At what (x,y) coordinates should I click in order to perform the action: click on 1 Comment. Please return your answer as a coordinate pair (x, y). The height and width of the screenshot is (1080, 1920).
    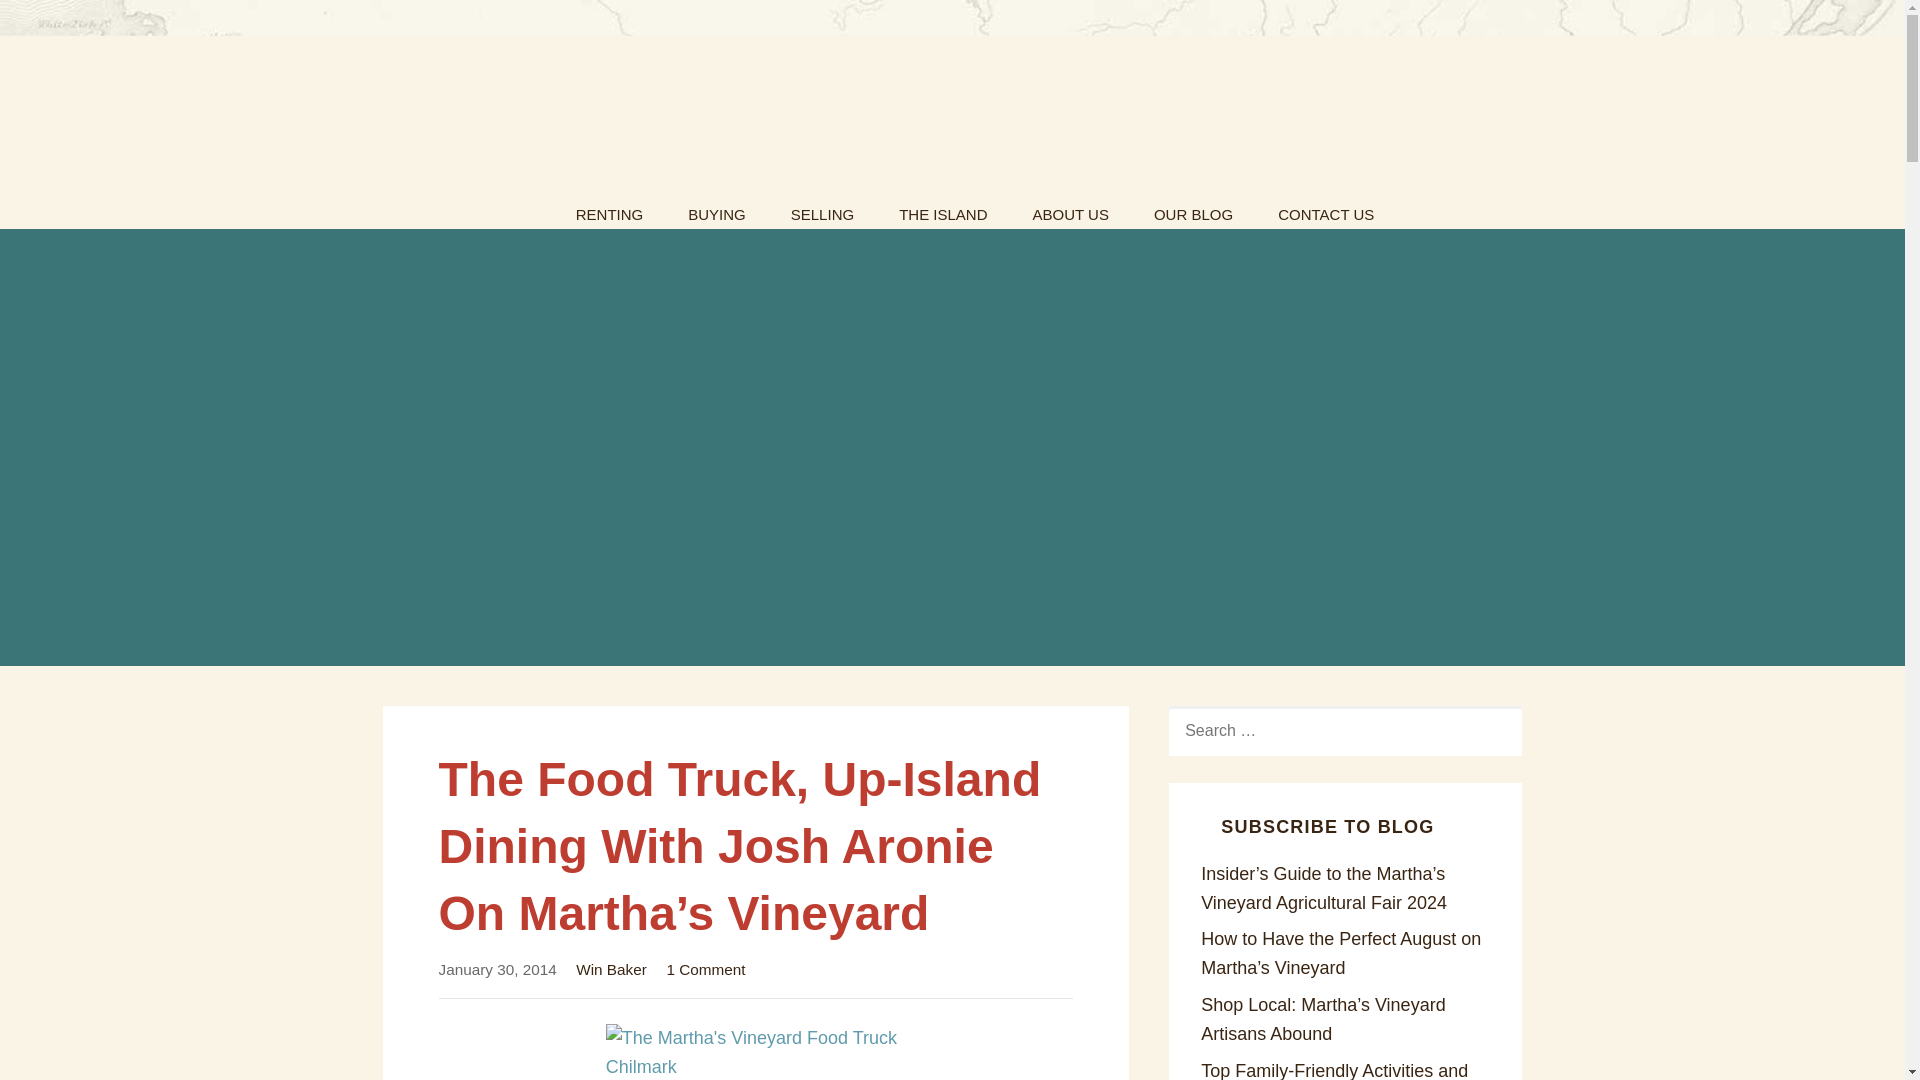
    Looking at the image, I should click on (705, 970).